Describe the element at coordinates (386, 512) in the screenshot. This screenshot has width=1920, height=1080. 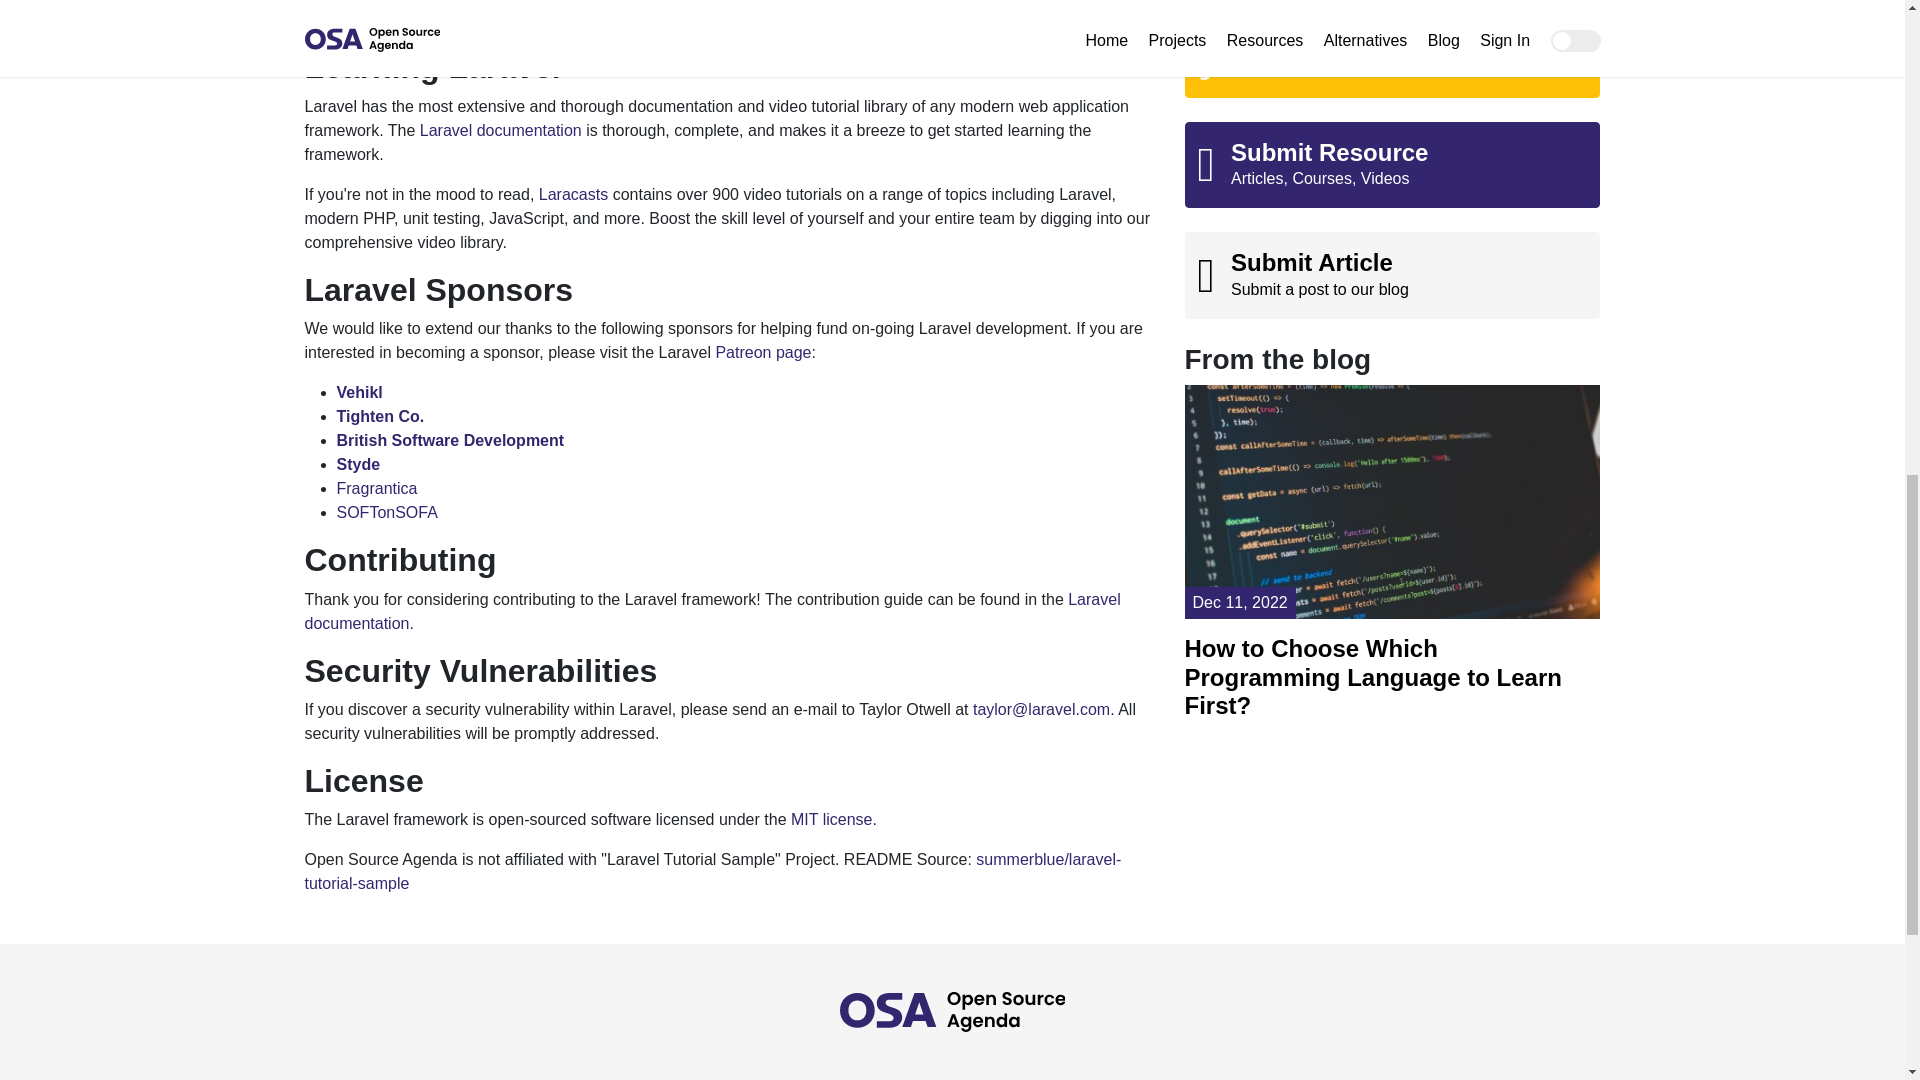
I see `SOFTonSOFA` at that location.